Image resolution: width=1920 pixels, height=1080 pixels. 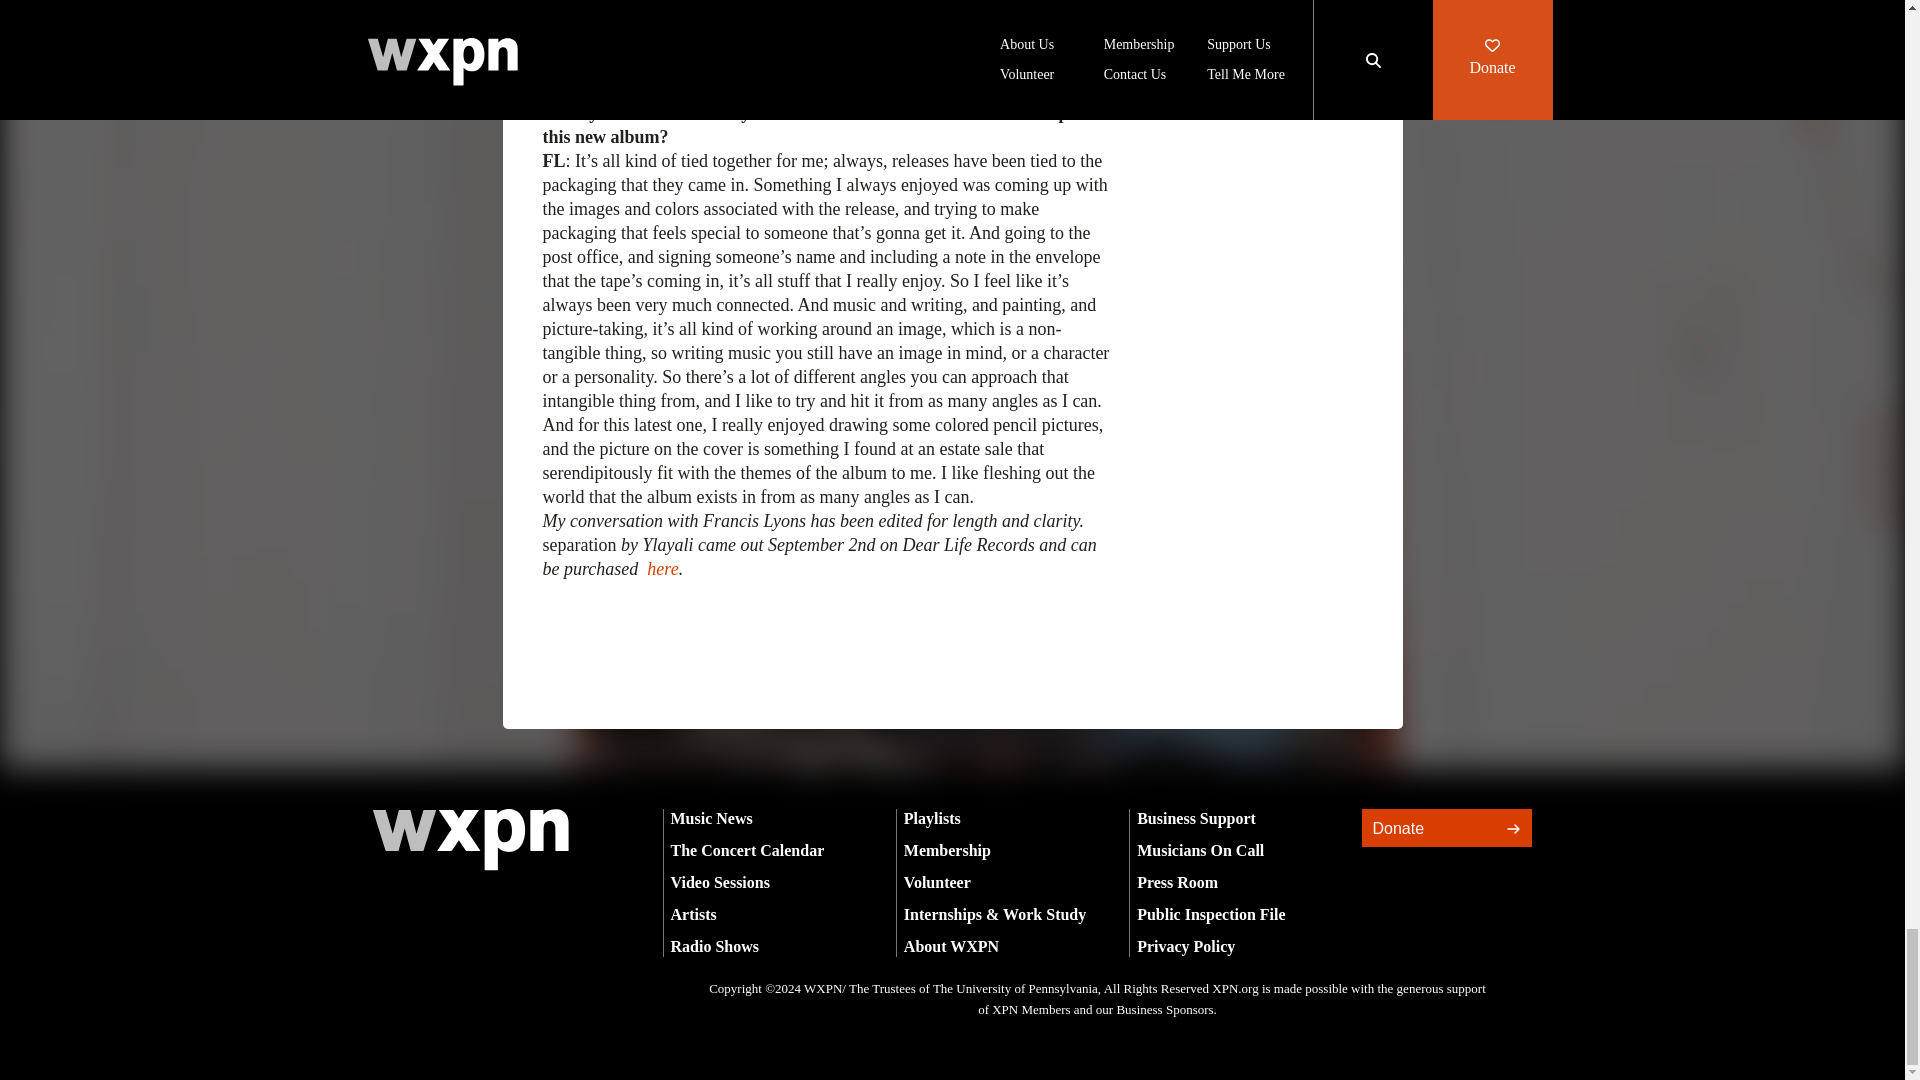 I want to click on here, so click(x=662, y=568).